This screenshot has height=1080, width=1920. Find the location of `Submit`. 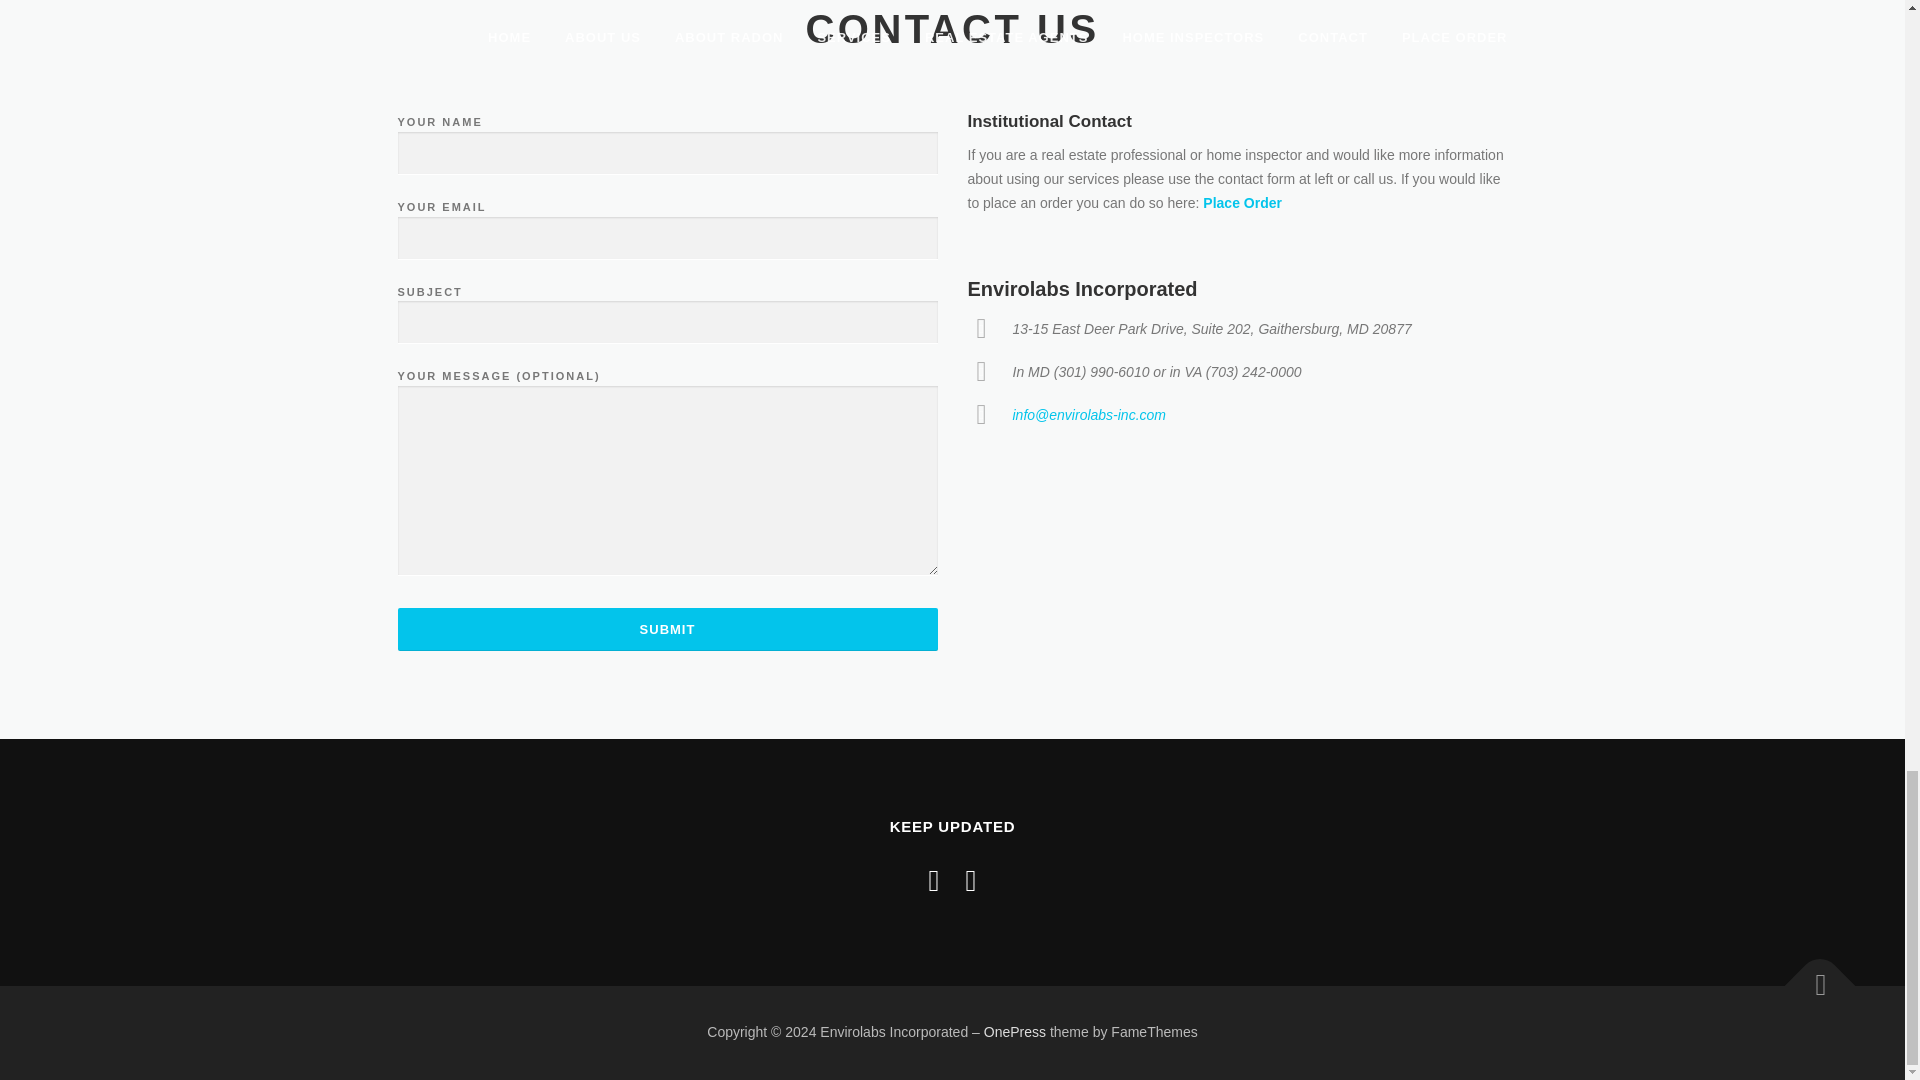

Submit is located at coordinates (668, 630).